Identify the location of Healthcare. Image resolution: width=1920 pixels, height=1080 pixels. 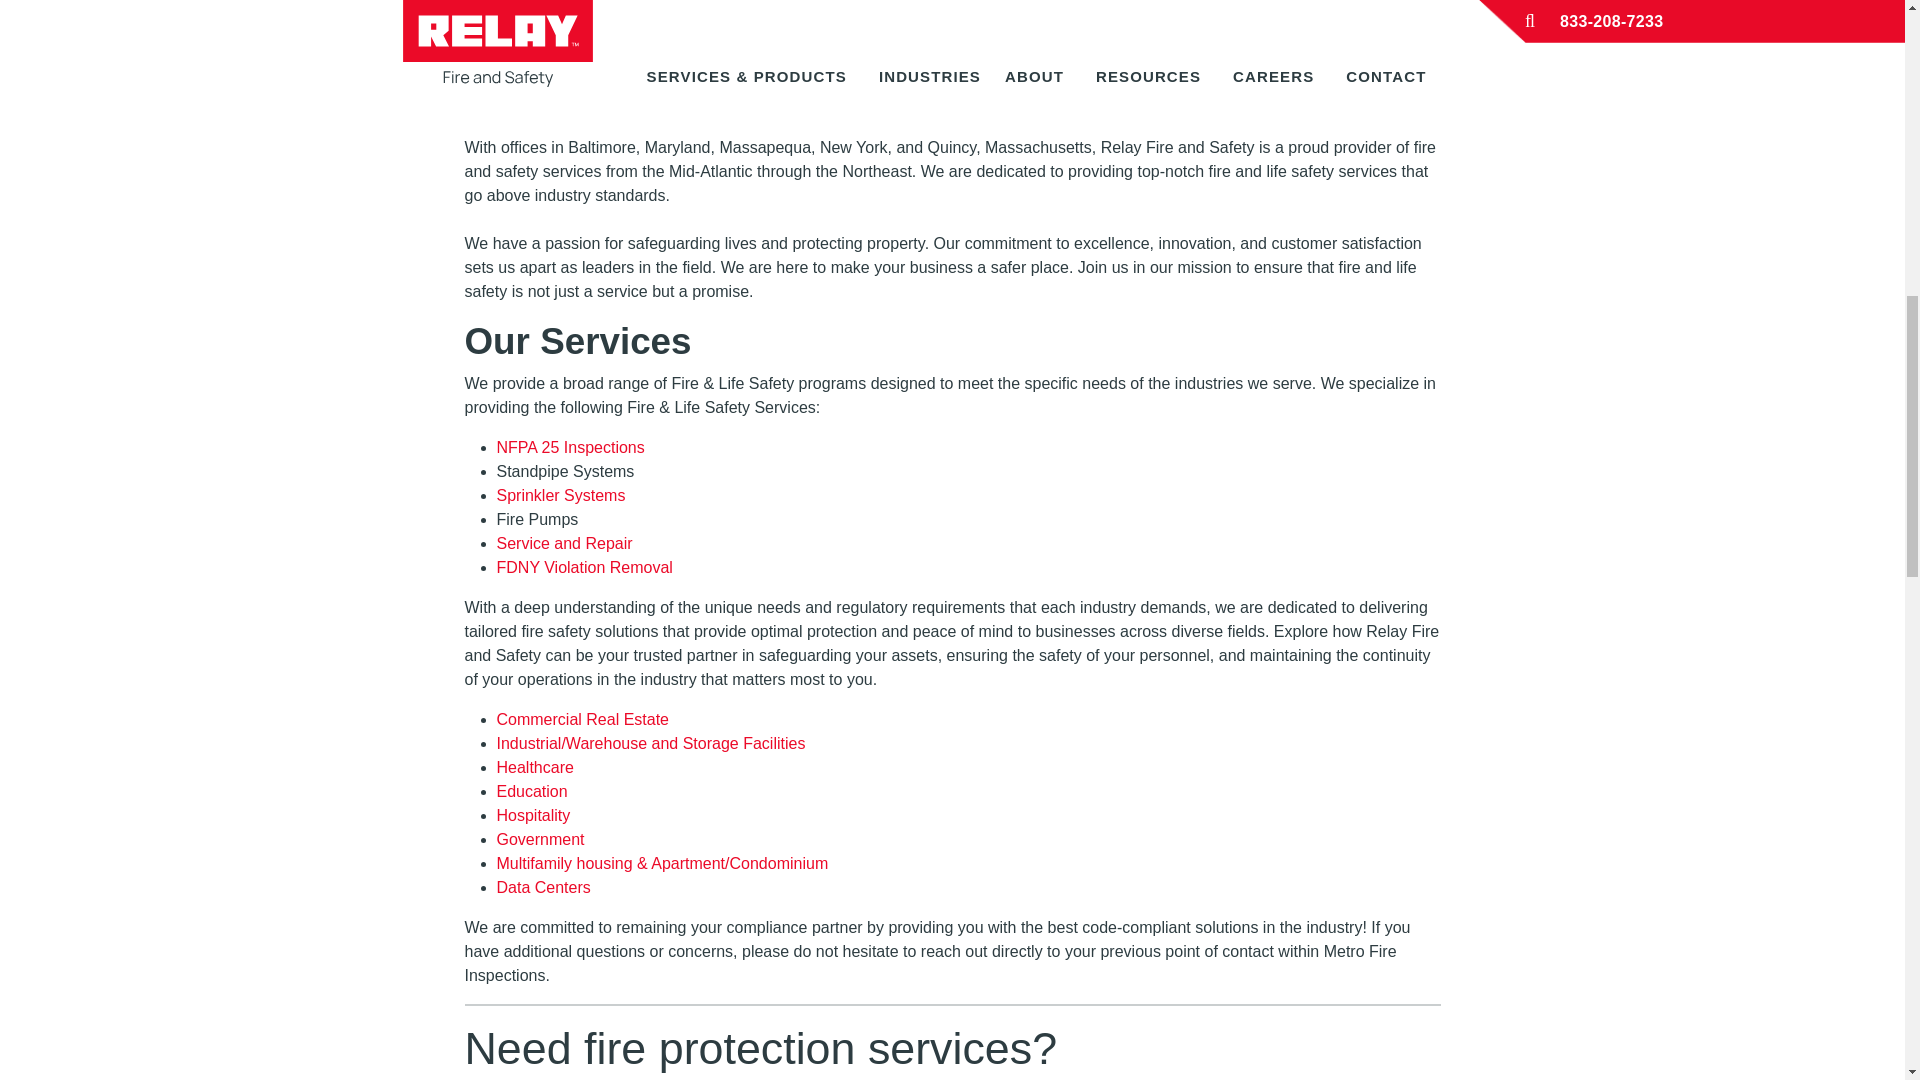
(534, 768).